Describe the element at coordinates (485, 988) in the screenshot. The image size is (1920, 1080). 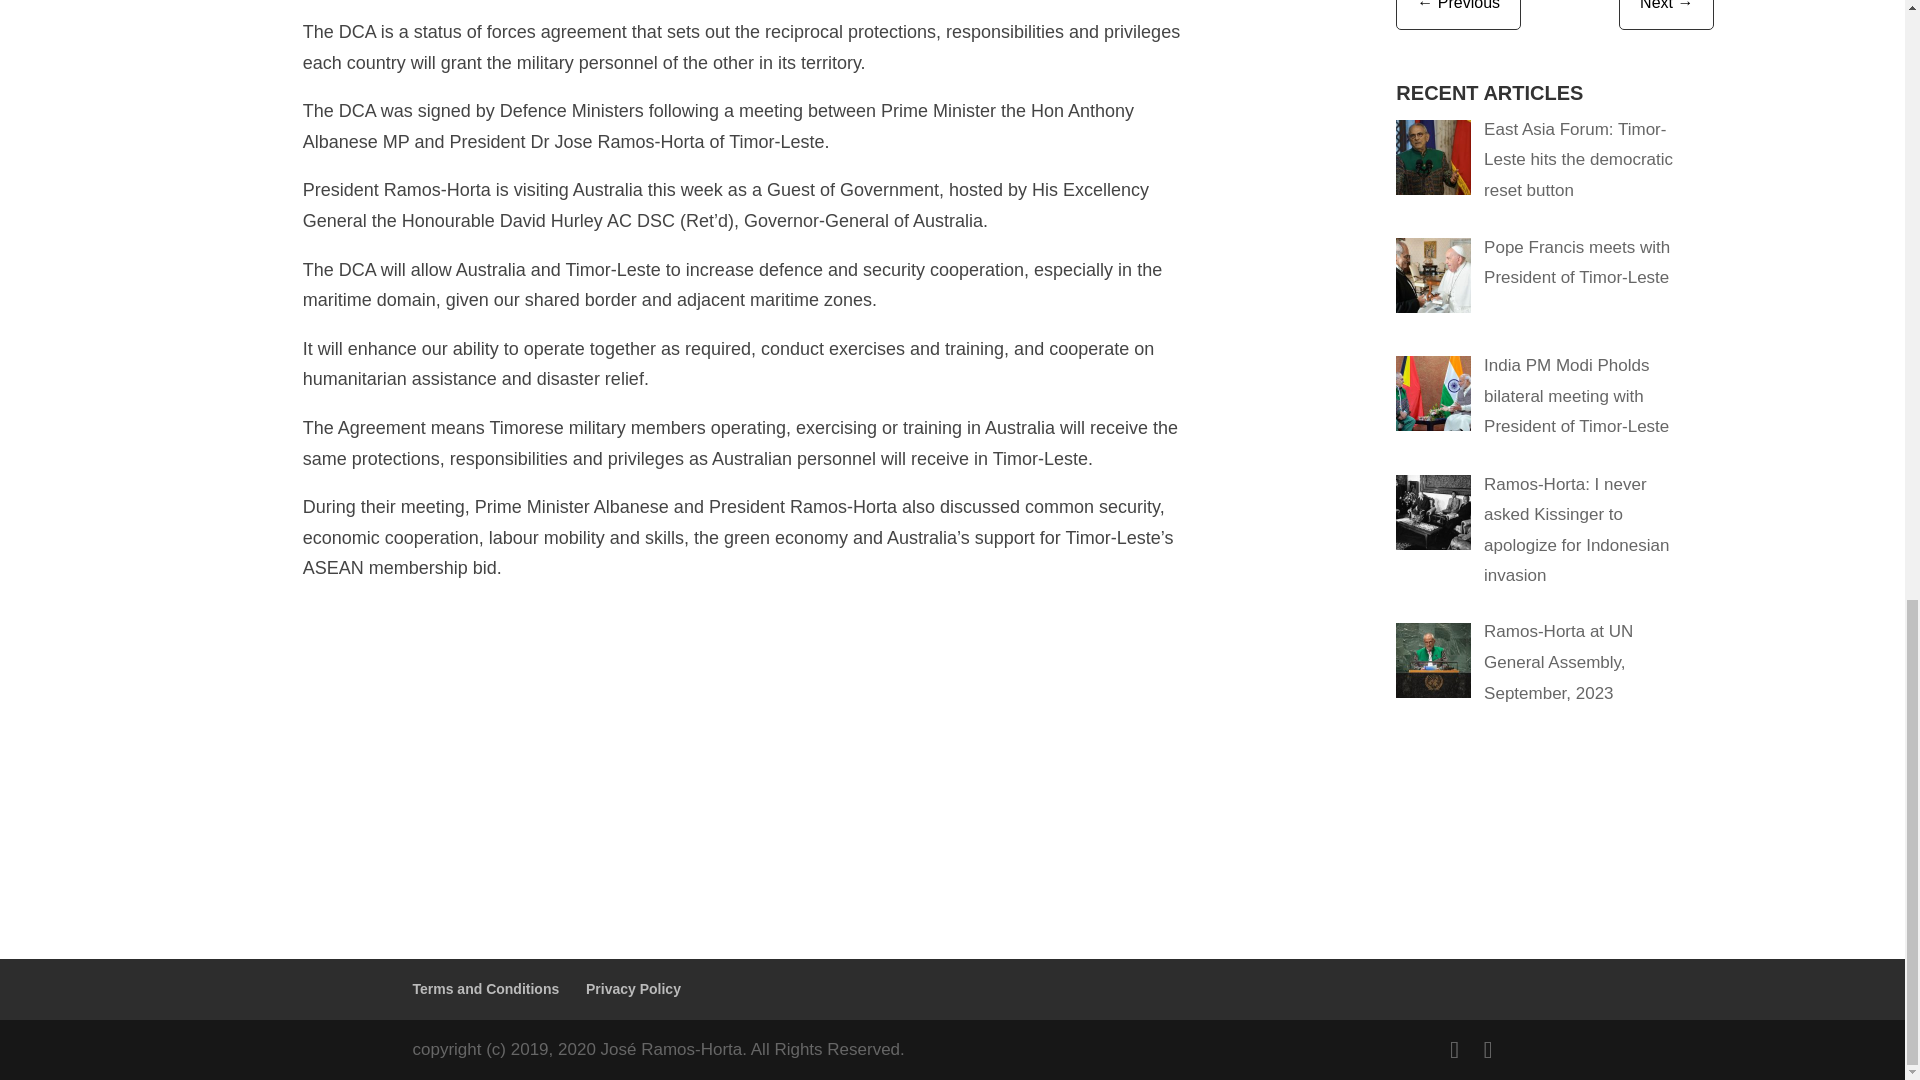
I see `Terms and Conditions` at that location.